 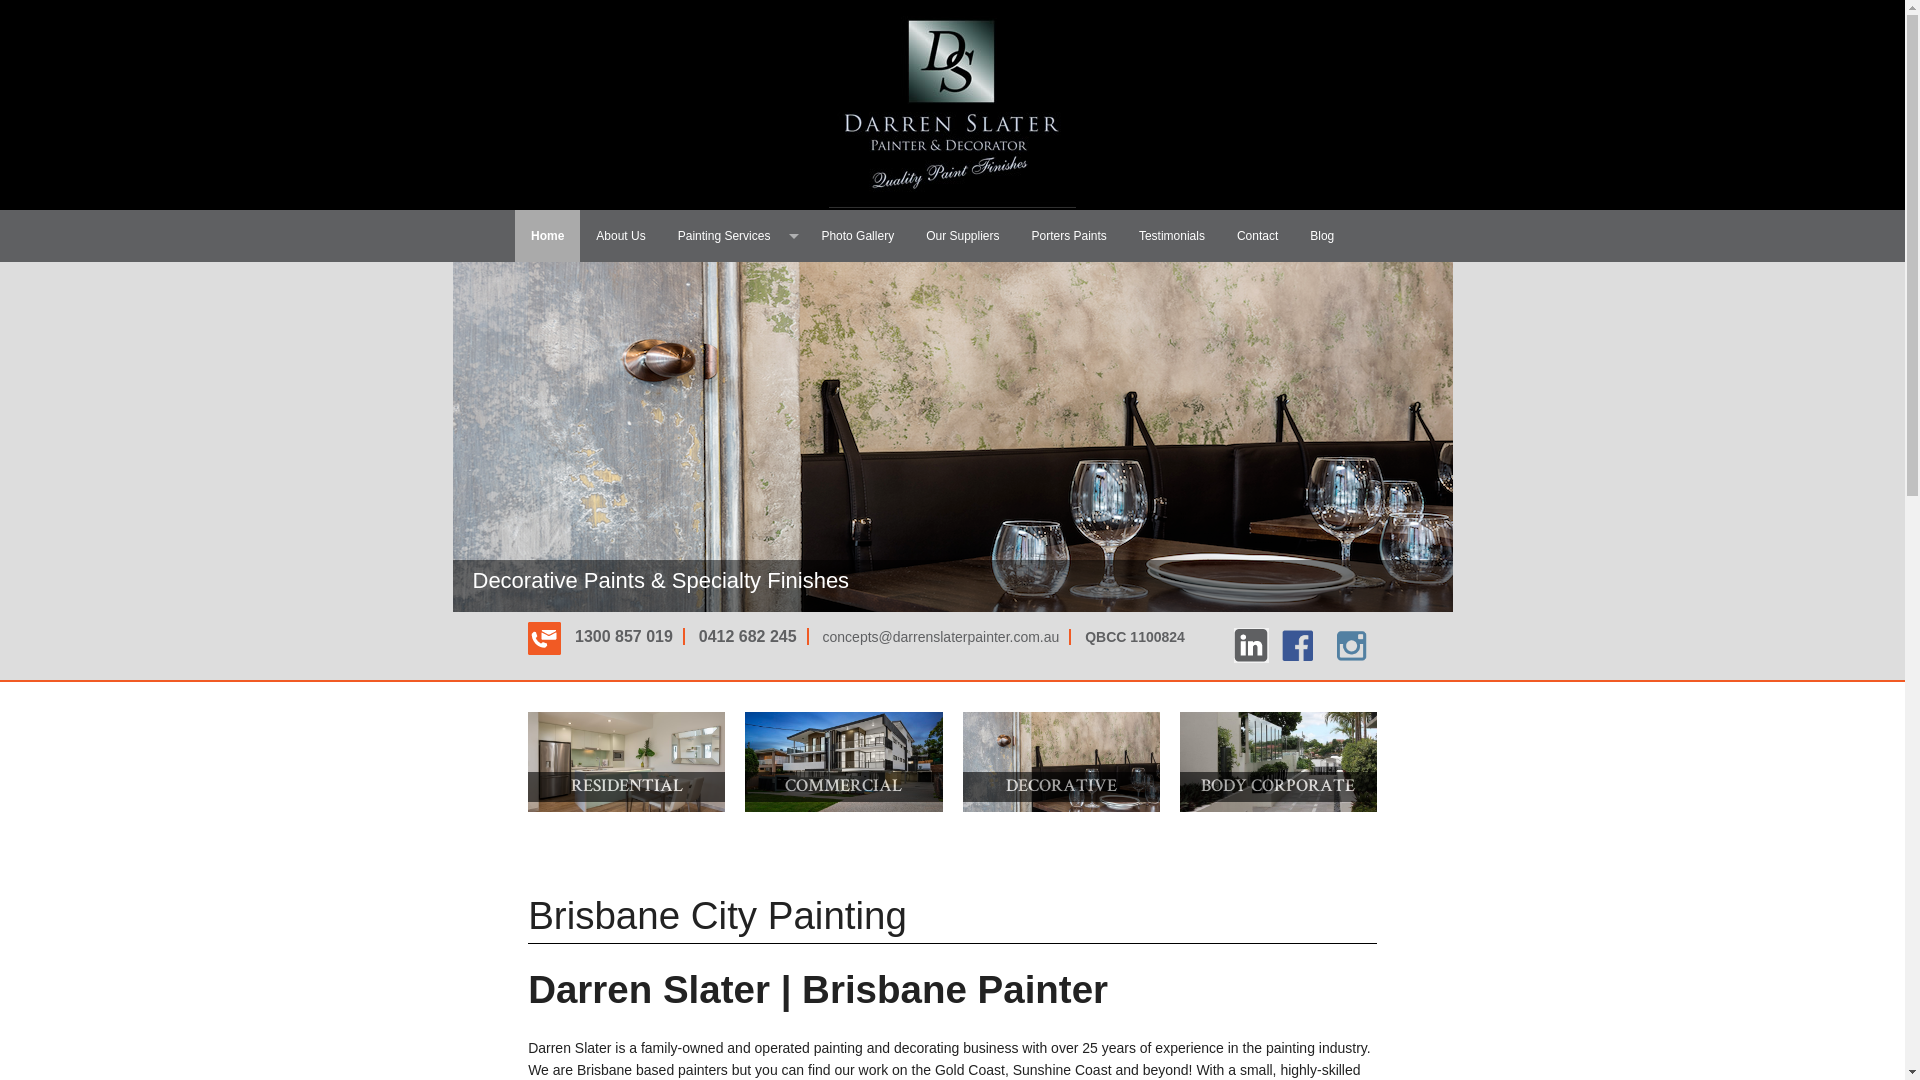 I want to click on Brisbane Painter | Commercial & Domestic, so click(x=952, y=203).